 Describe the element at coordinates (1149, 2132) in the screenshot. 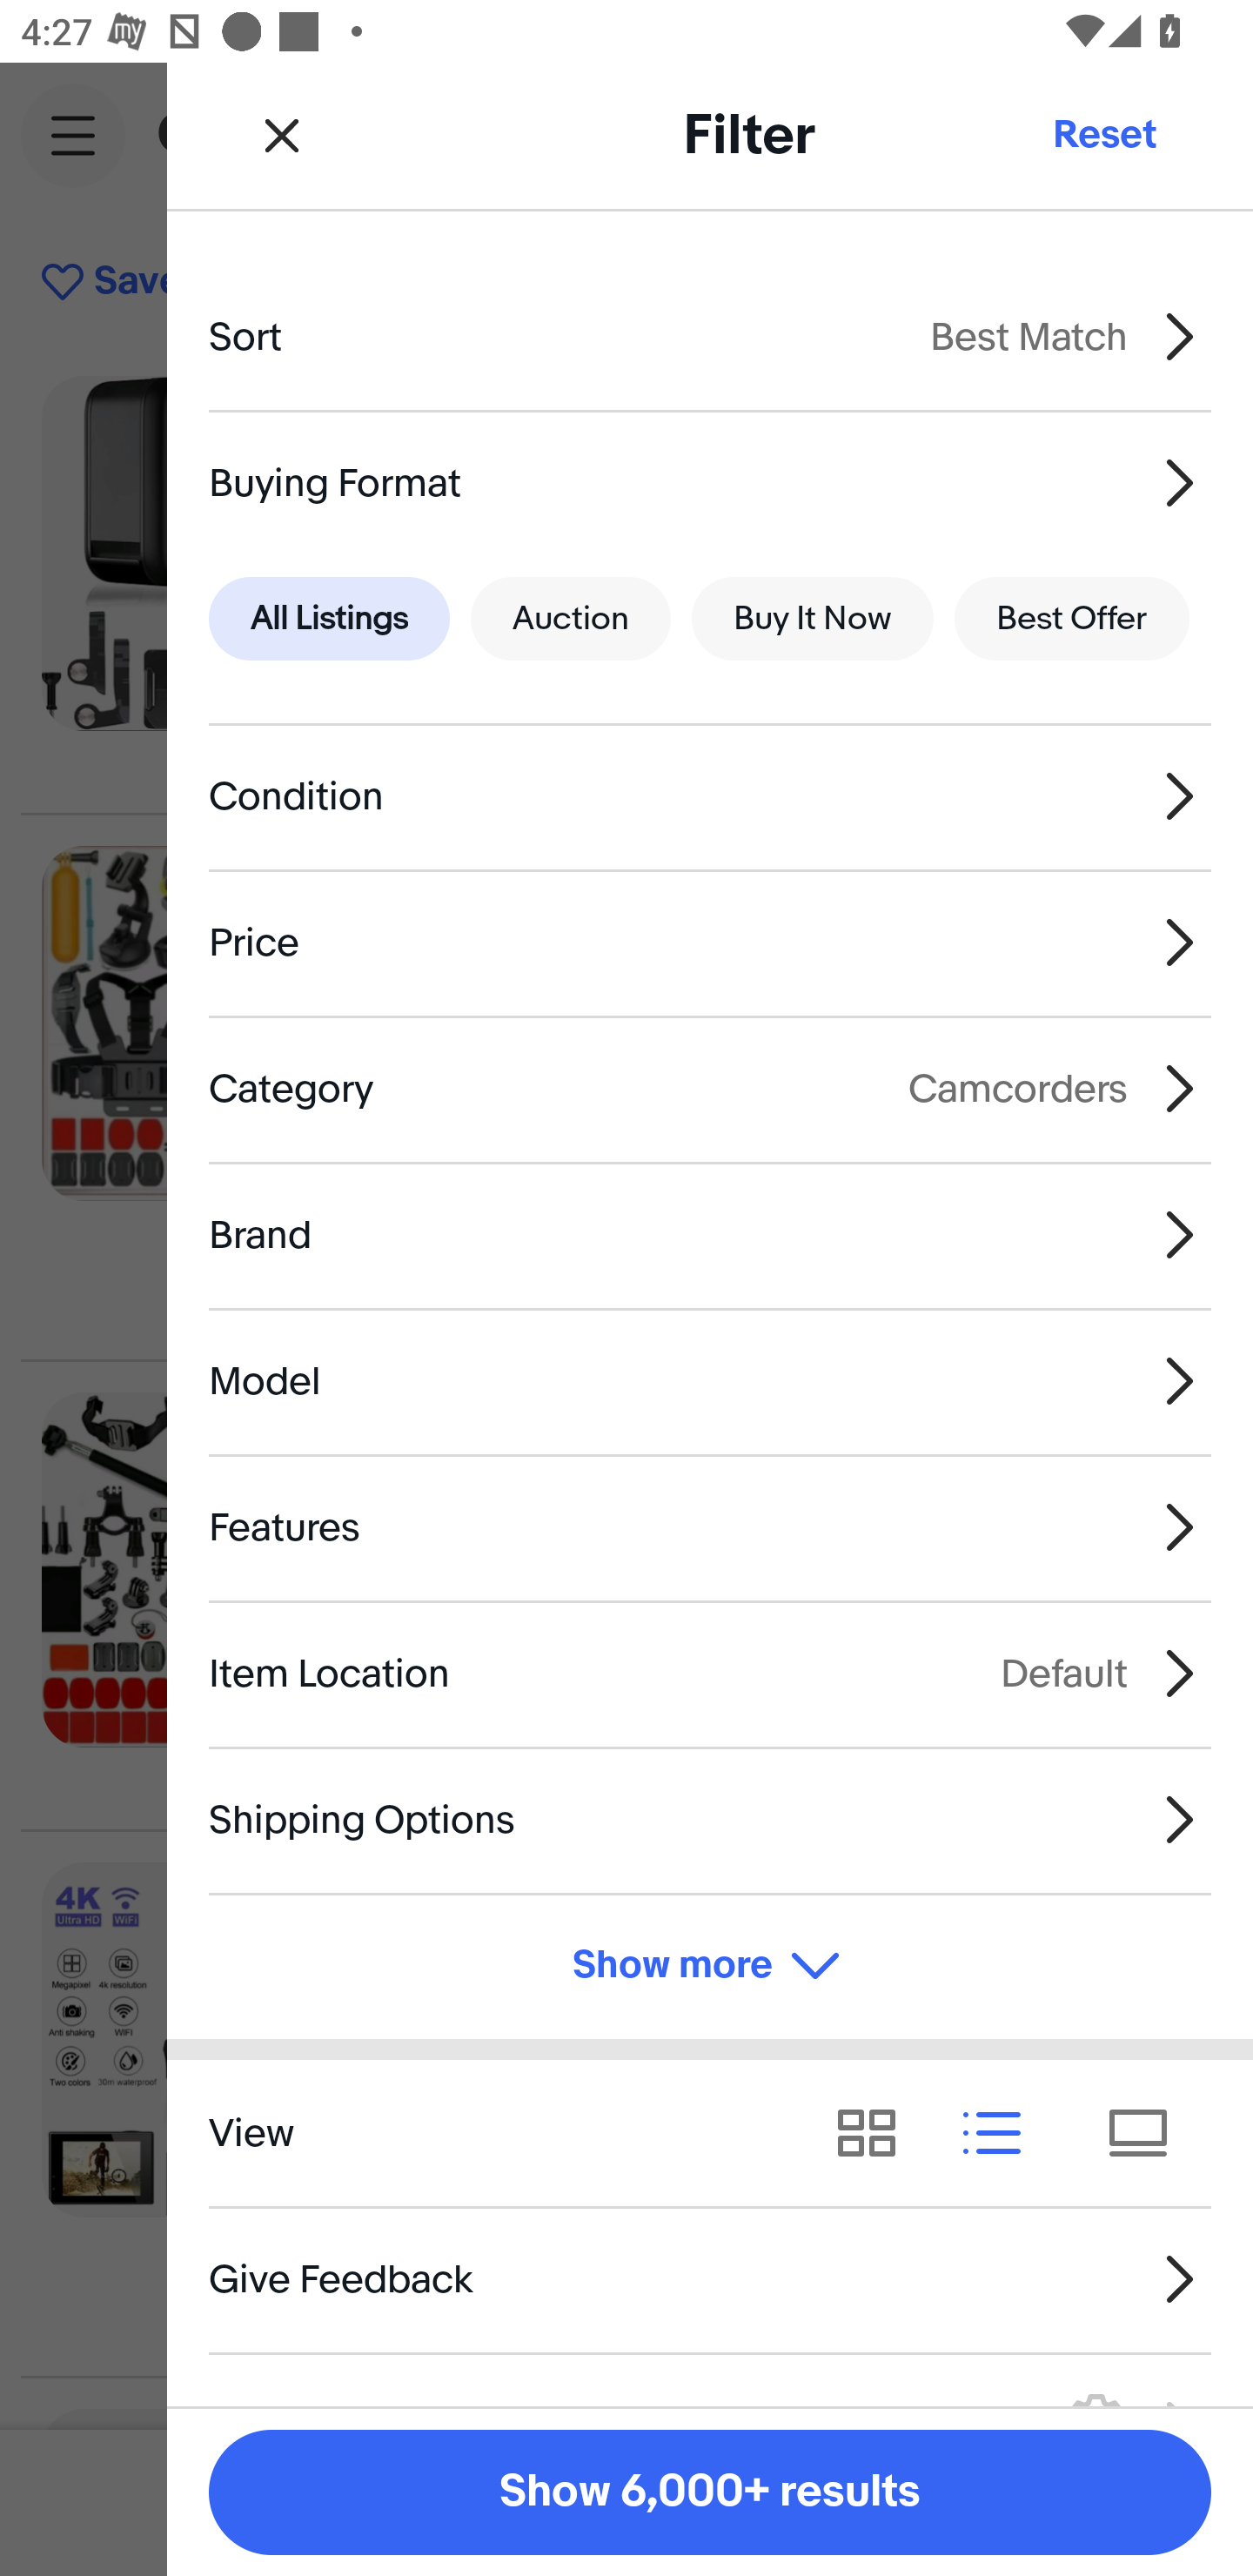

I see `View results as tiles` at that location.